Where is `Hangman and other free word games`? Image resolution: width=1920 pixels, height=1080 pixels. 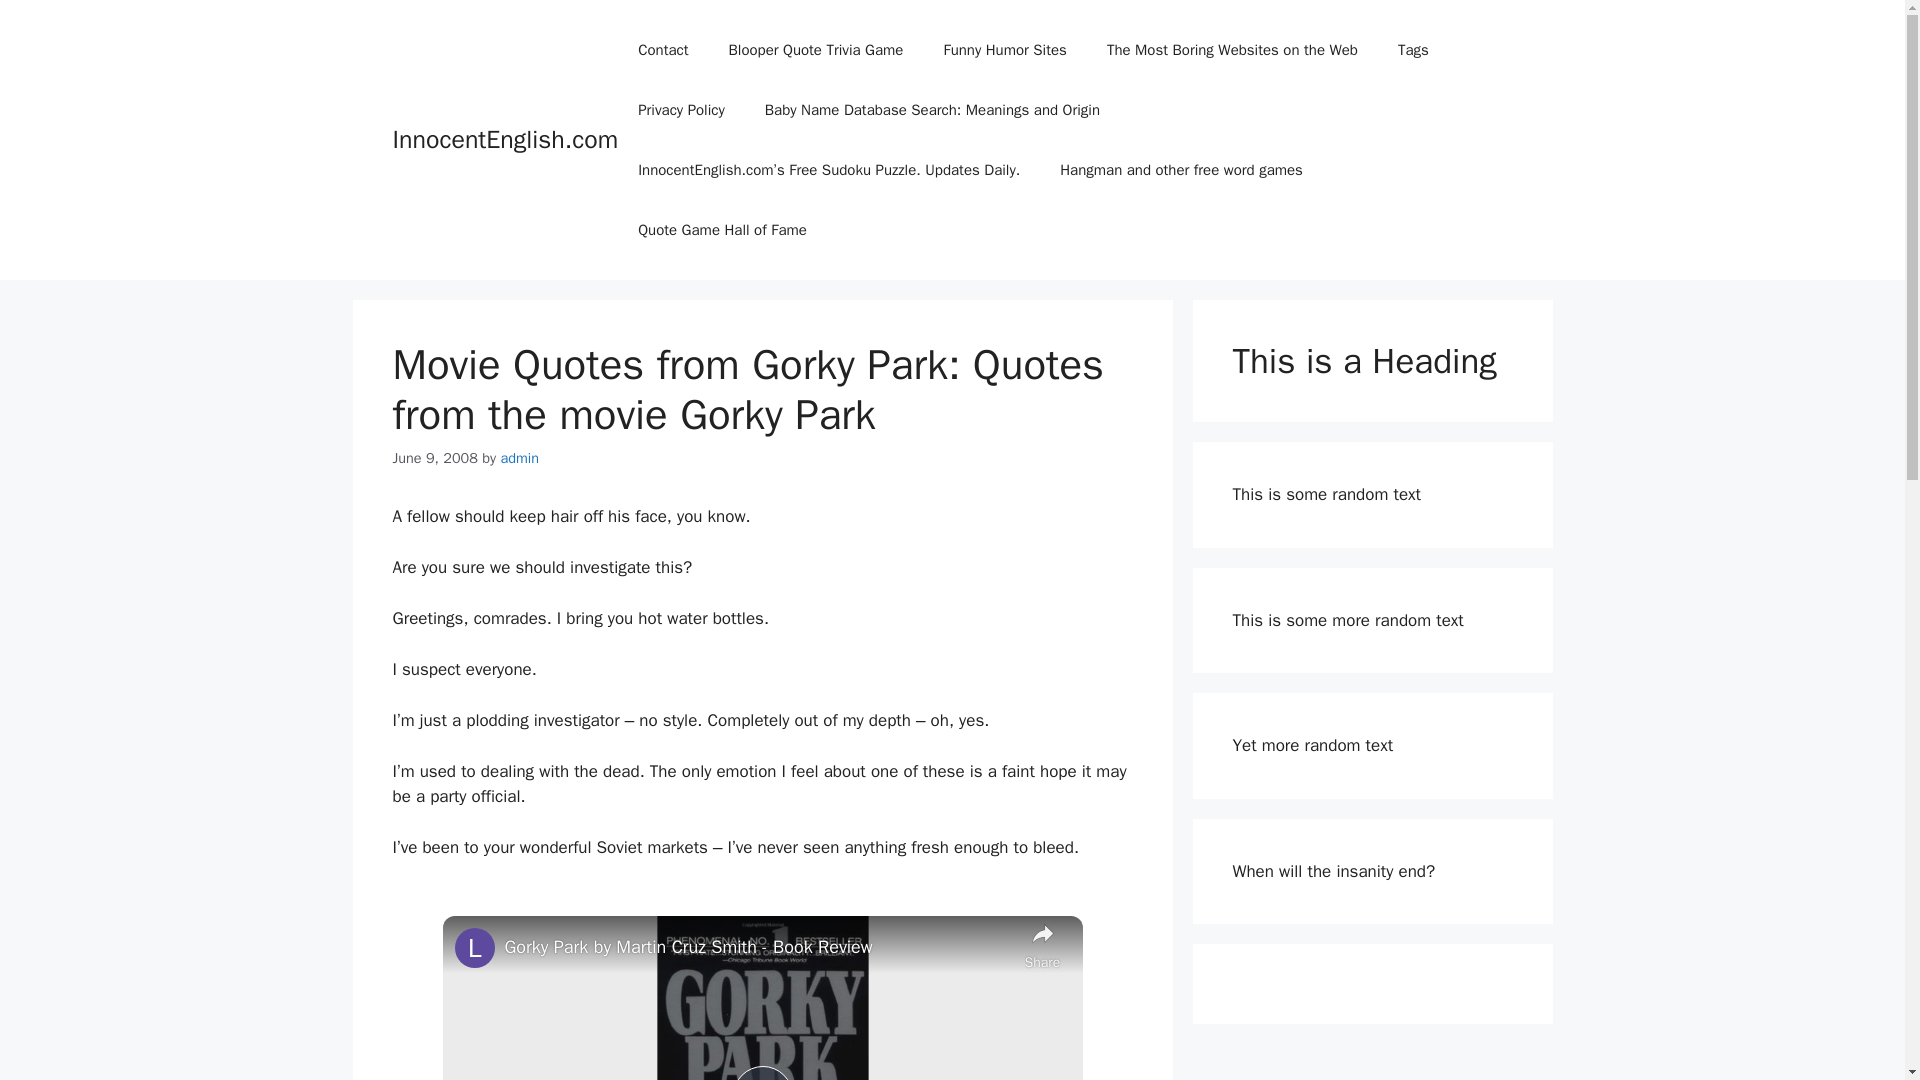
Hangman and other free word games is located at coordinates (1181, 170).